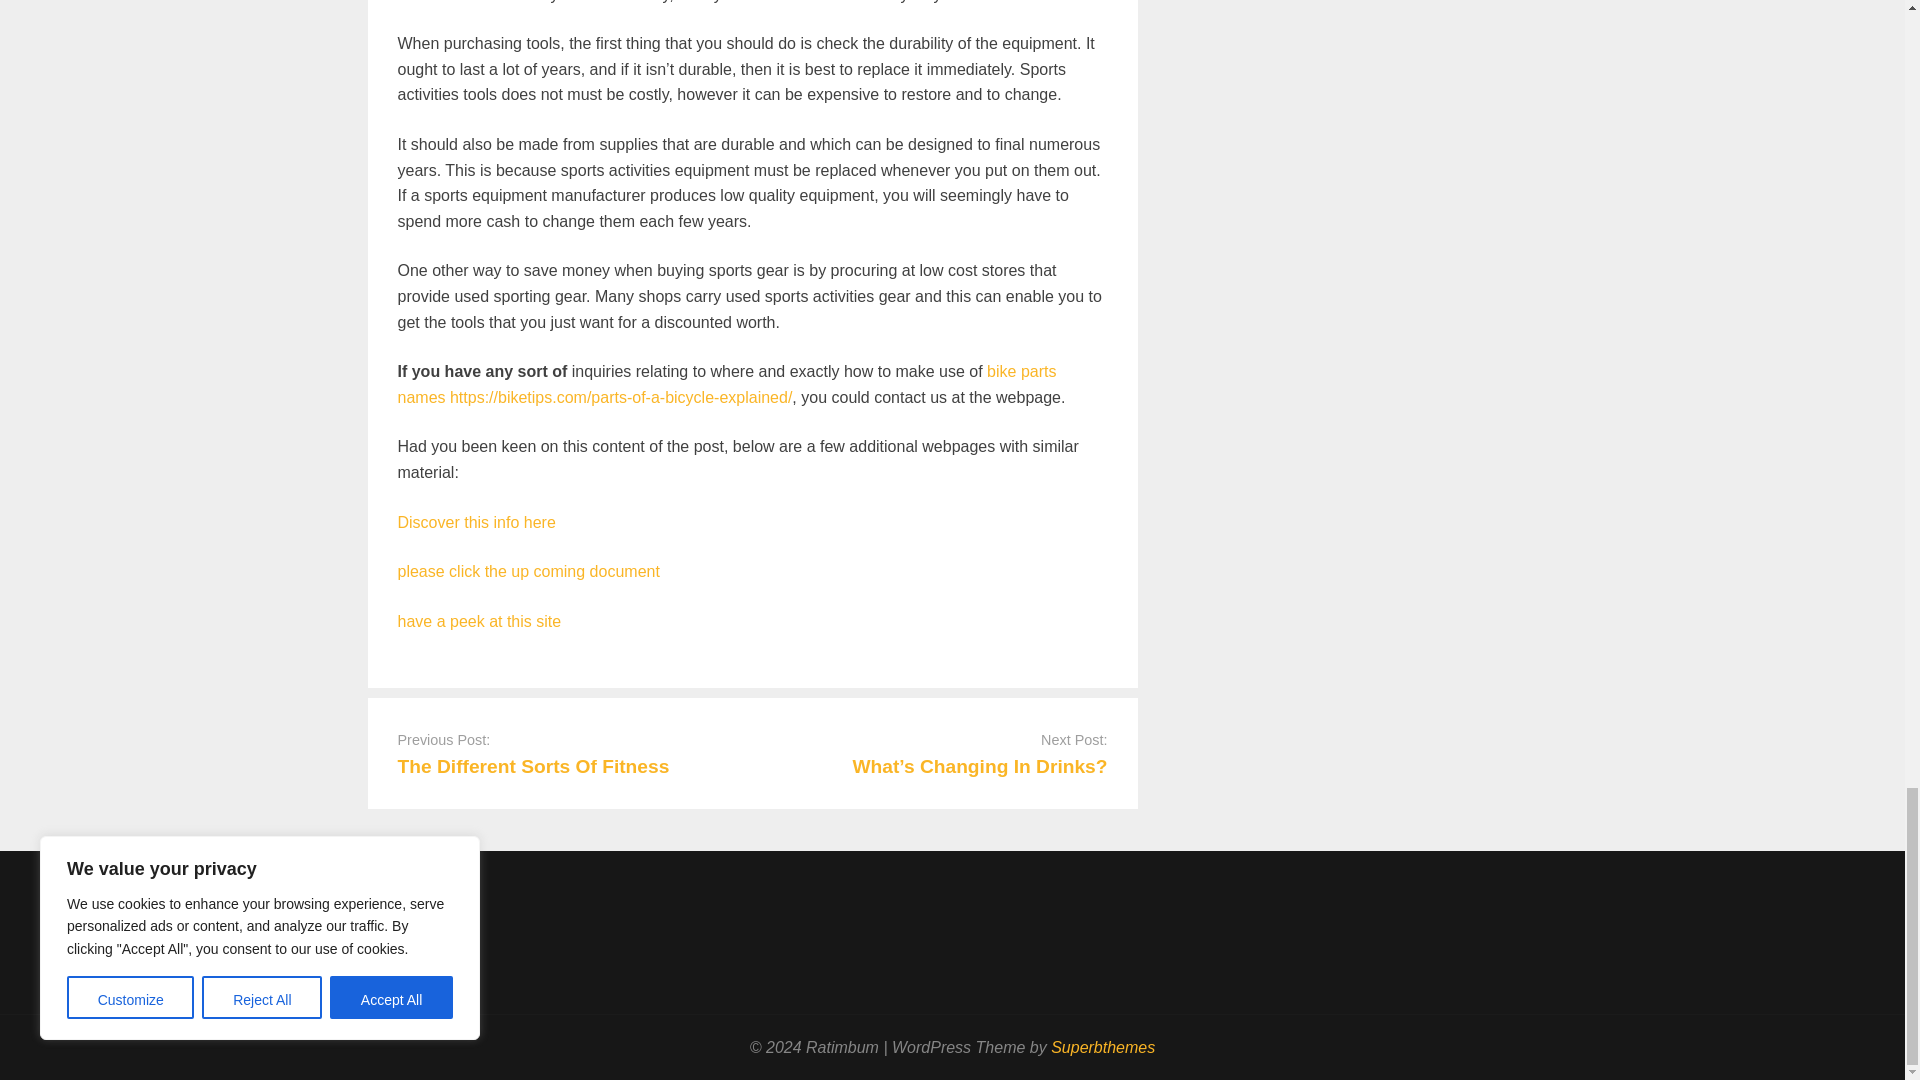 This screenshot has height=1080, width=1920. What do you see at coordinates (476, 522) in the screenshot?
I see `Discover this info here` at bounding box center [476, 522].